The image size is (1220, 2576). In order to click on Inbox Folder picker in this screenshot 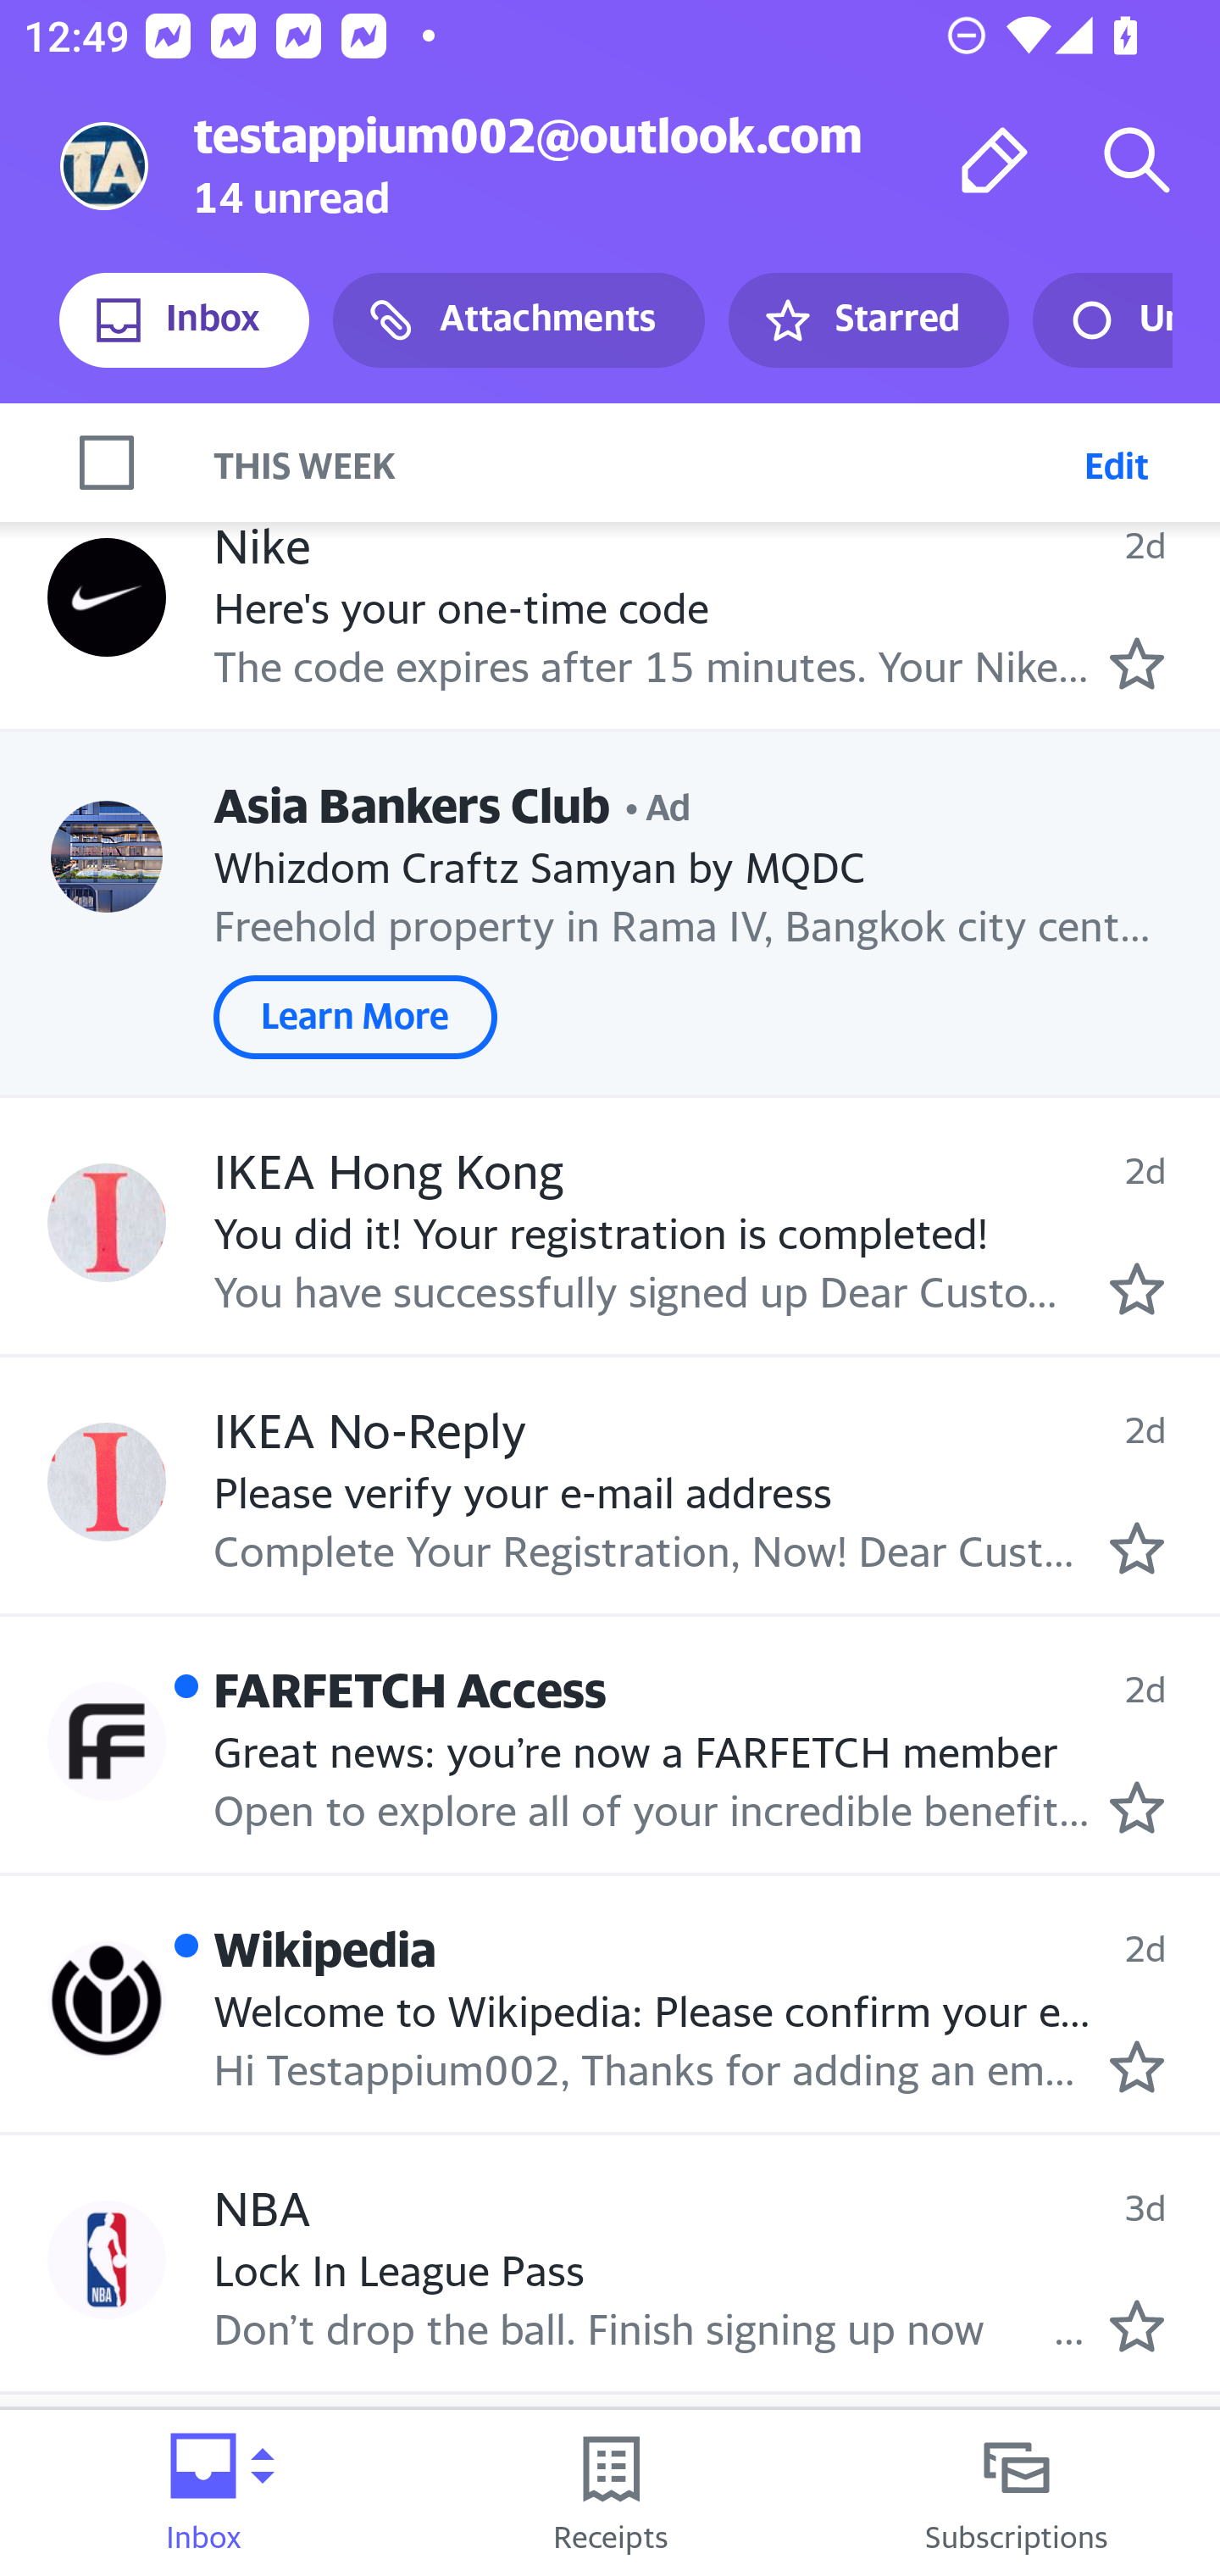, I will do `click(203, 2493)`.